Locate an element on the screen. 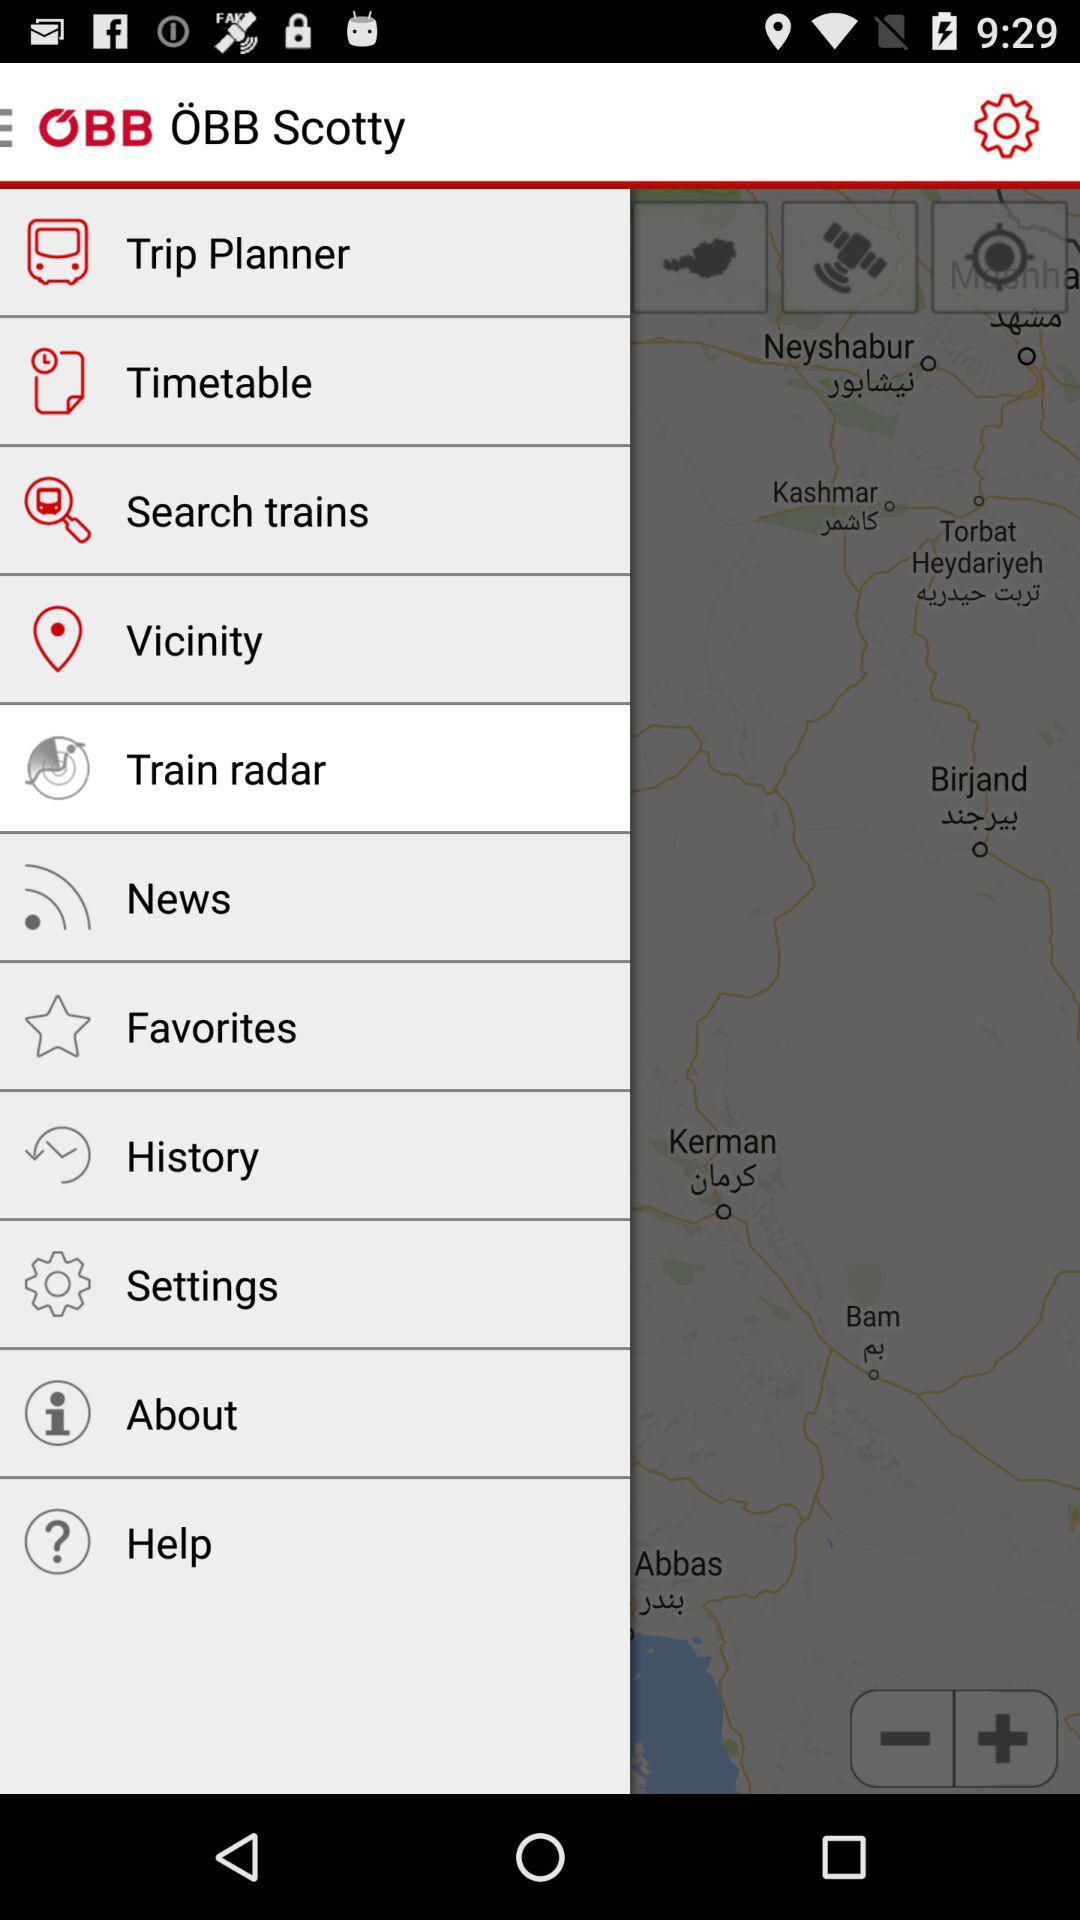 The height and width of the screenshot is (1920, 1080). click the news item is located at coordinates (178, 896).